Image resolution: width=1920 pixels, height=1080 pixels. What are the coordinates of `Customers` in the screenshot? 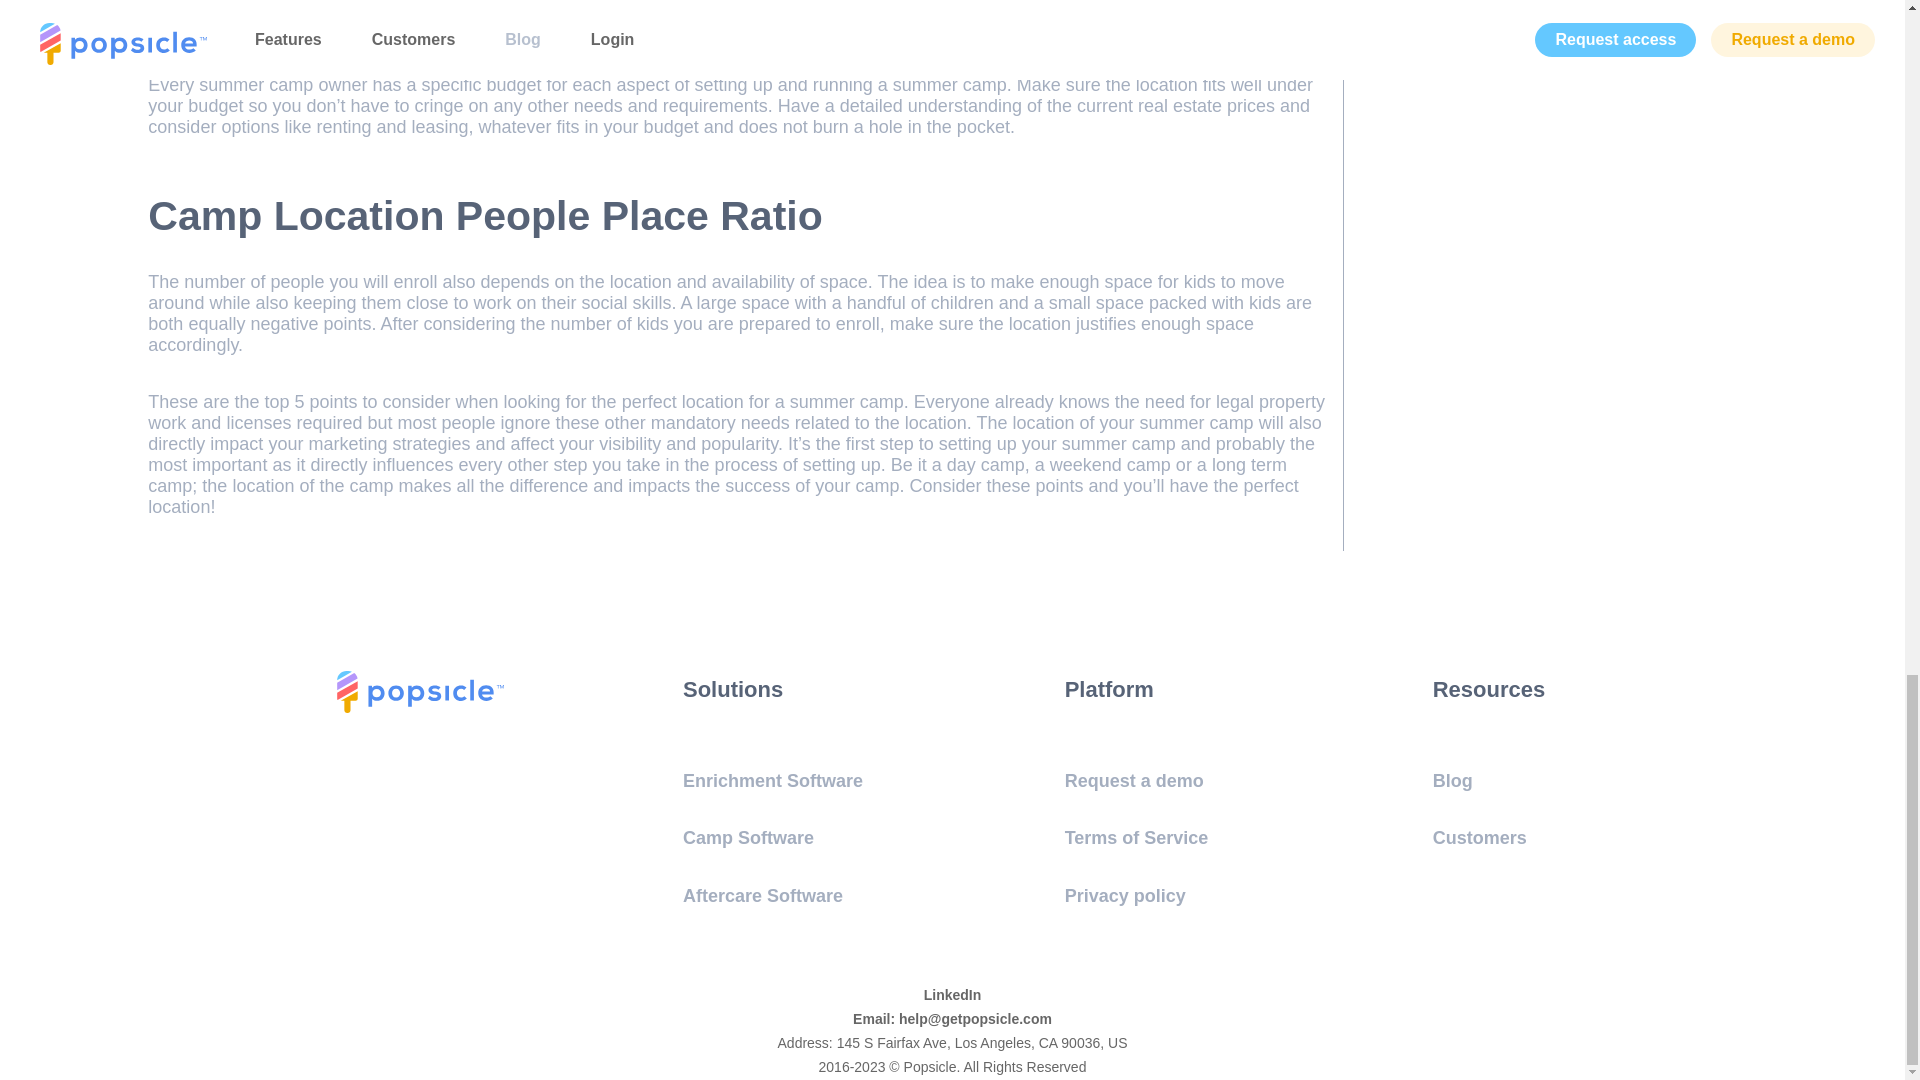 It's located at (1479, 838).